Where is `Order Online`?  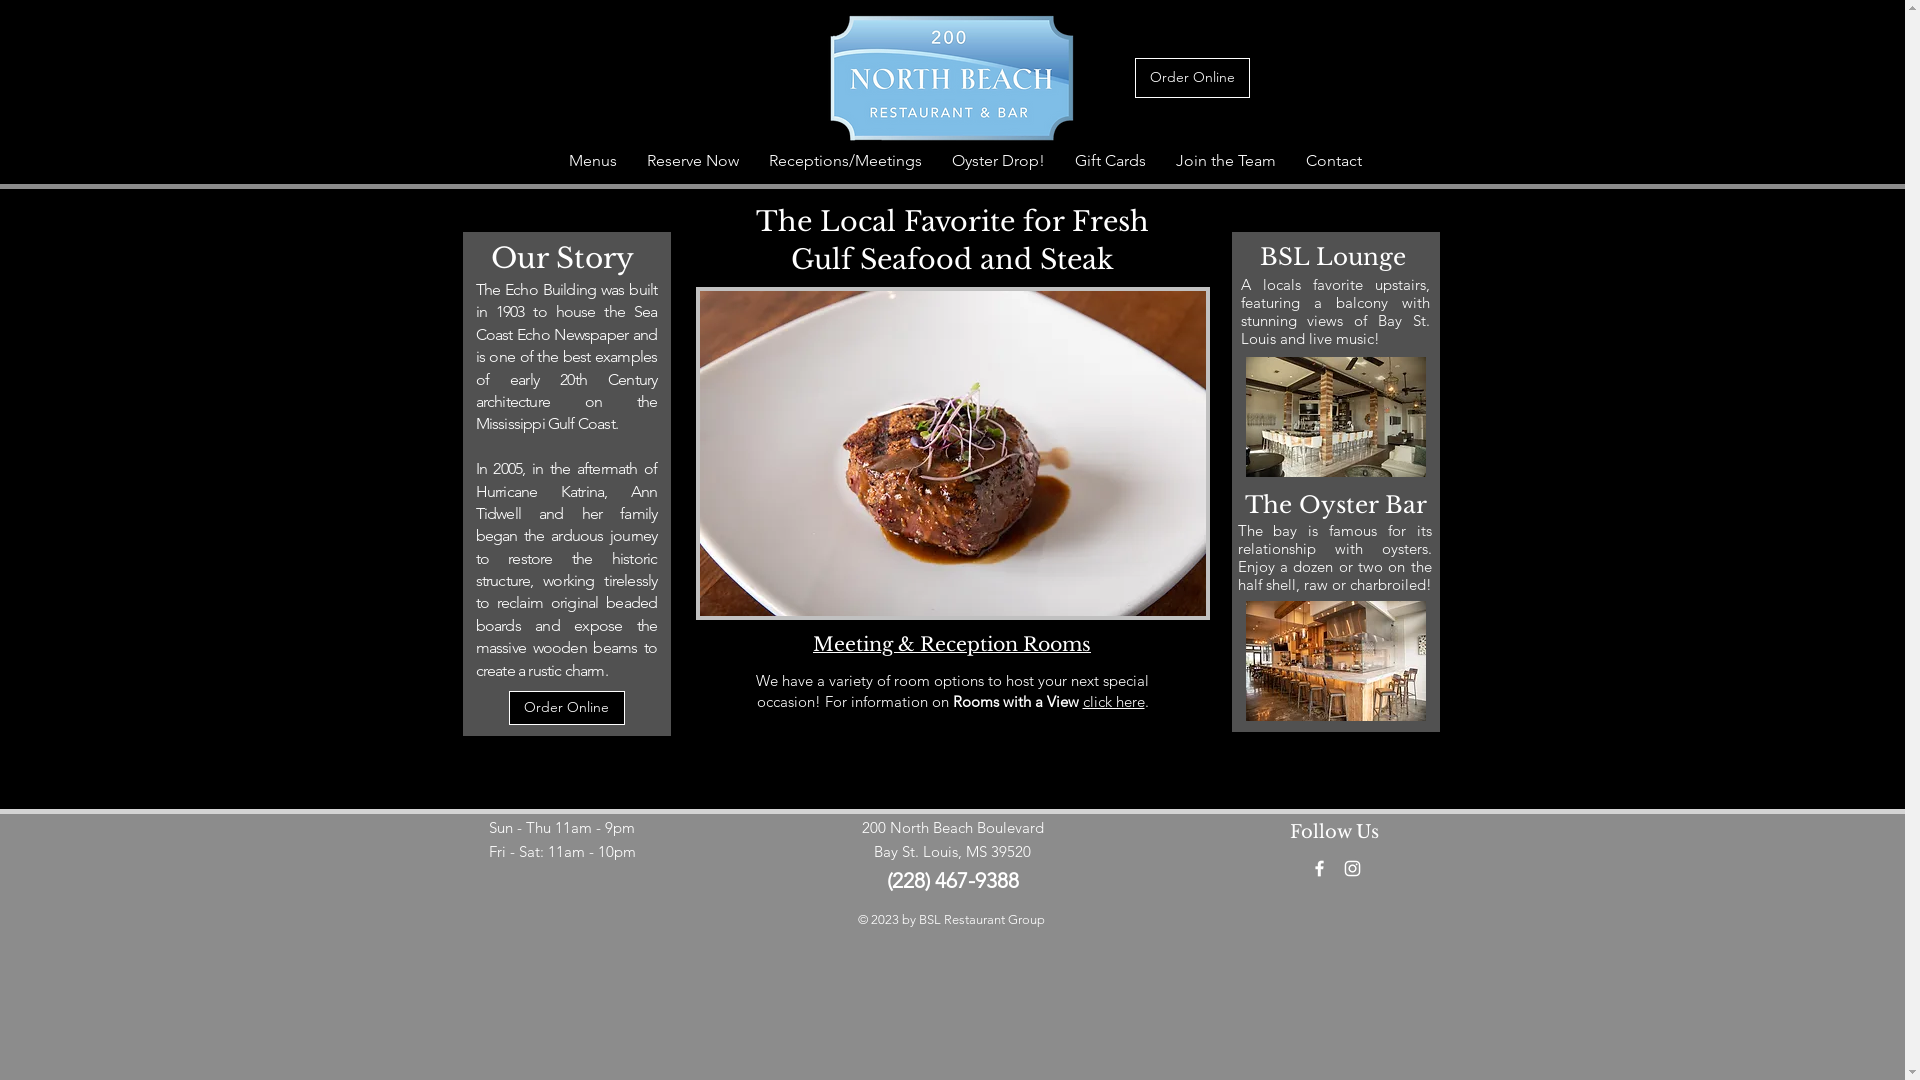
Order Online is located at coordinates (566, 708).